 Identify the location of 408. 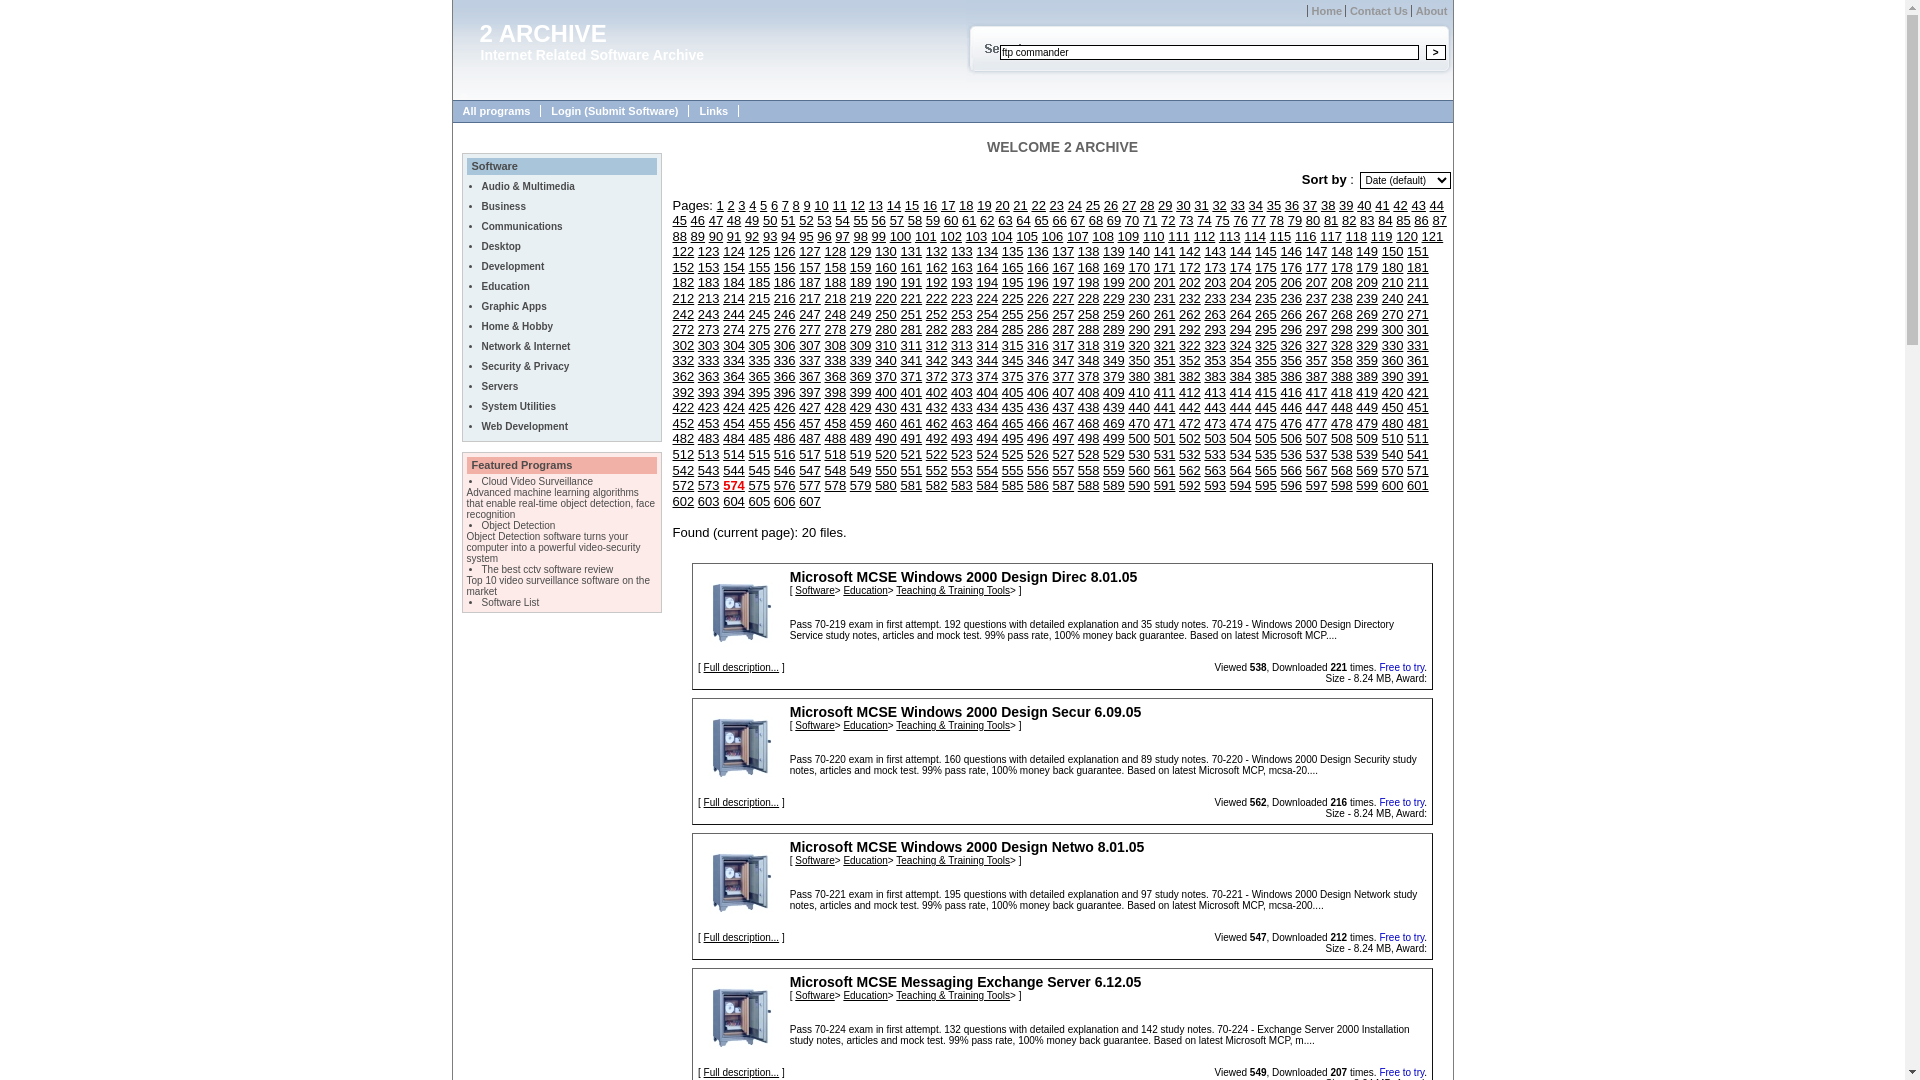
(1089, 392).